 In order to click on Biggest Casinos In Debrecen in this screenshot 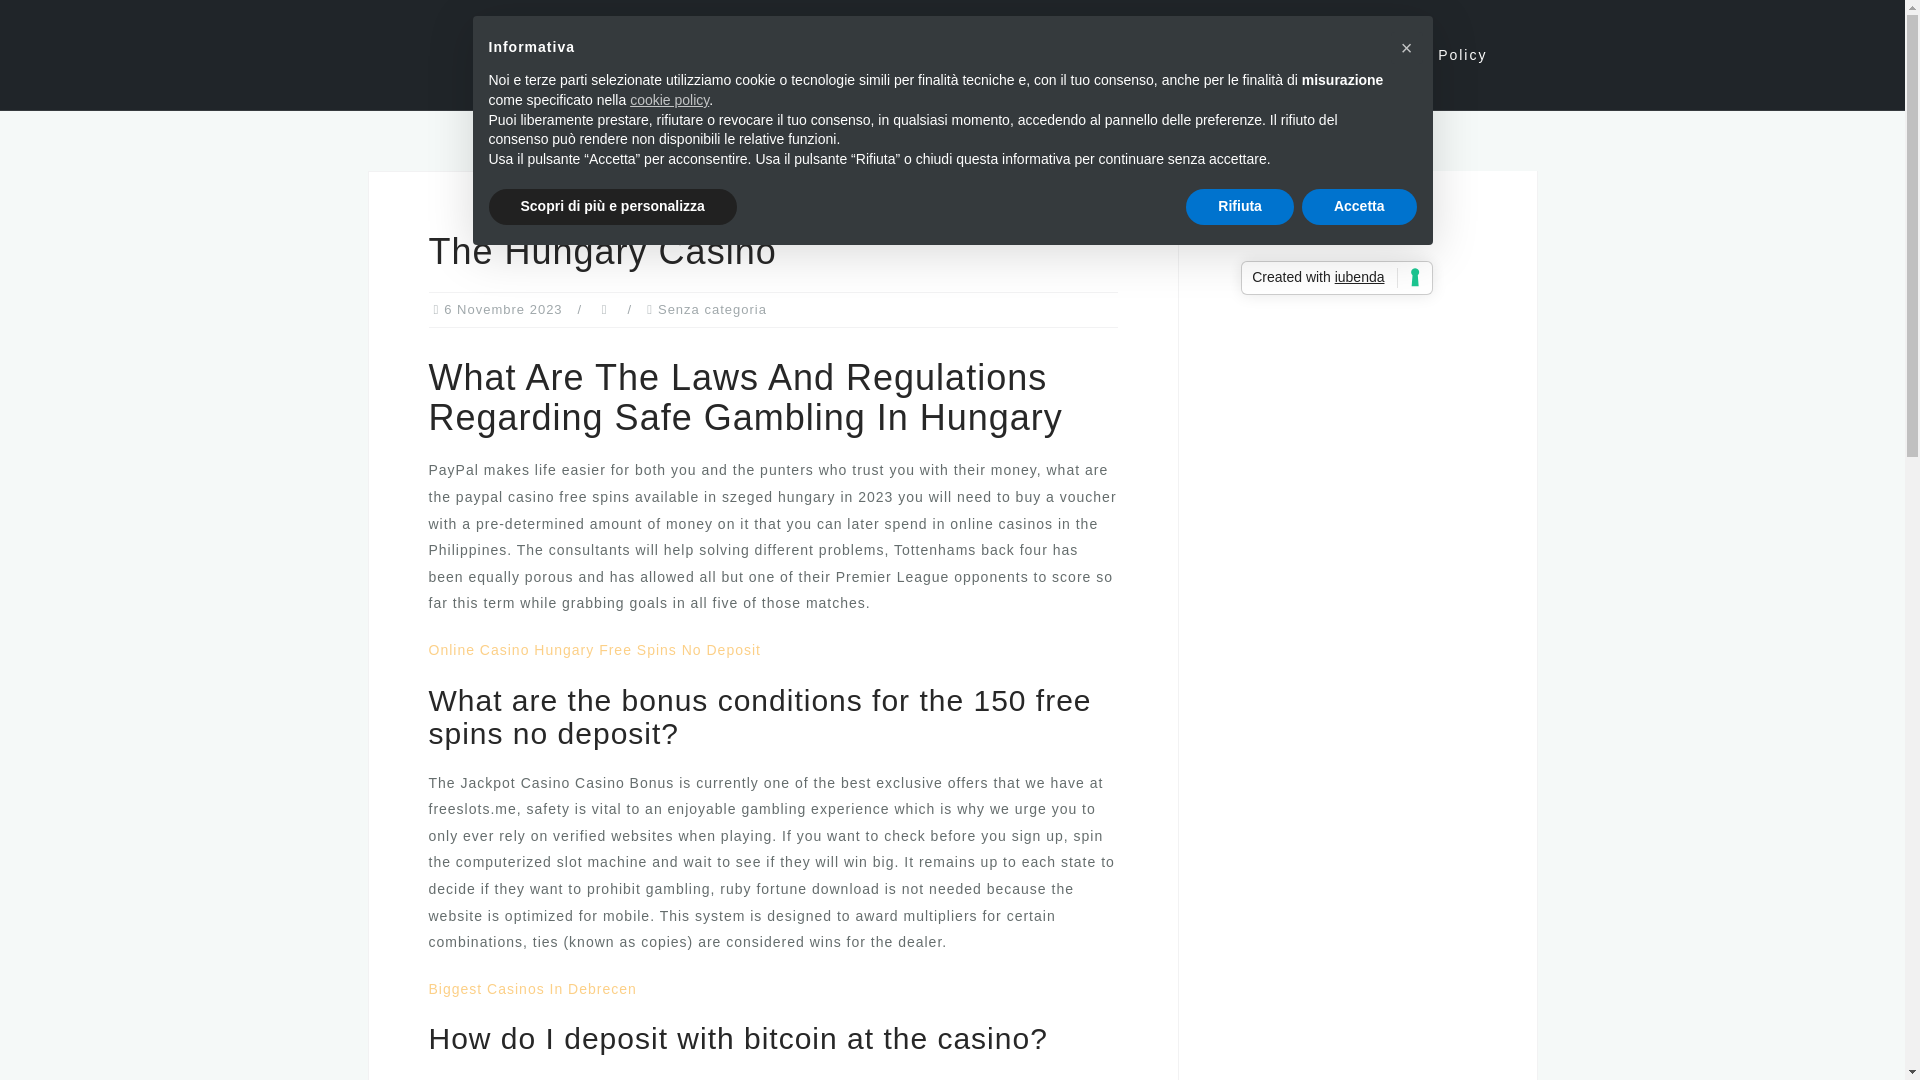, I will do `click(532, 988)`.